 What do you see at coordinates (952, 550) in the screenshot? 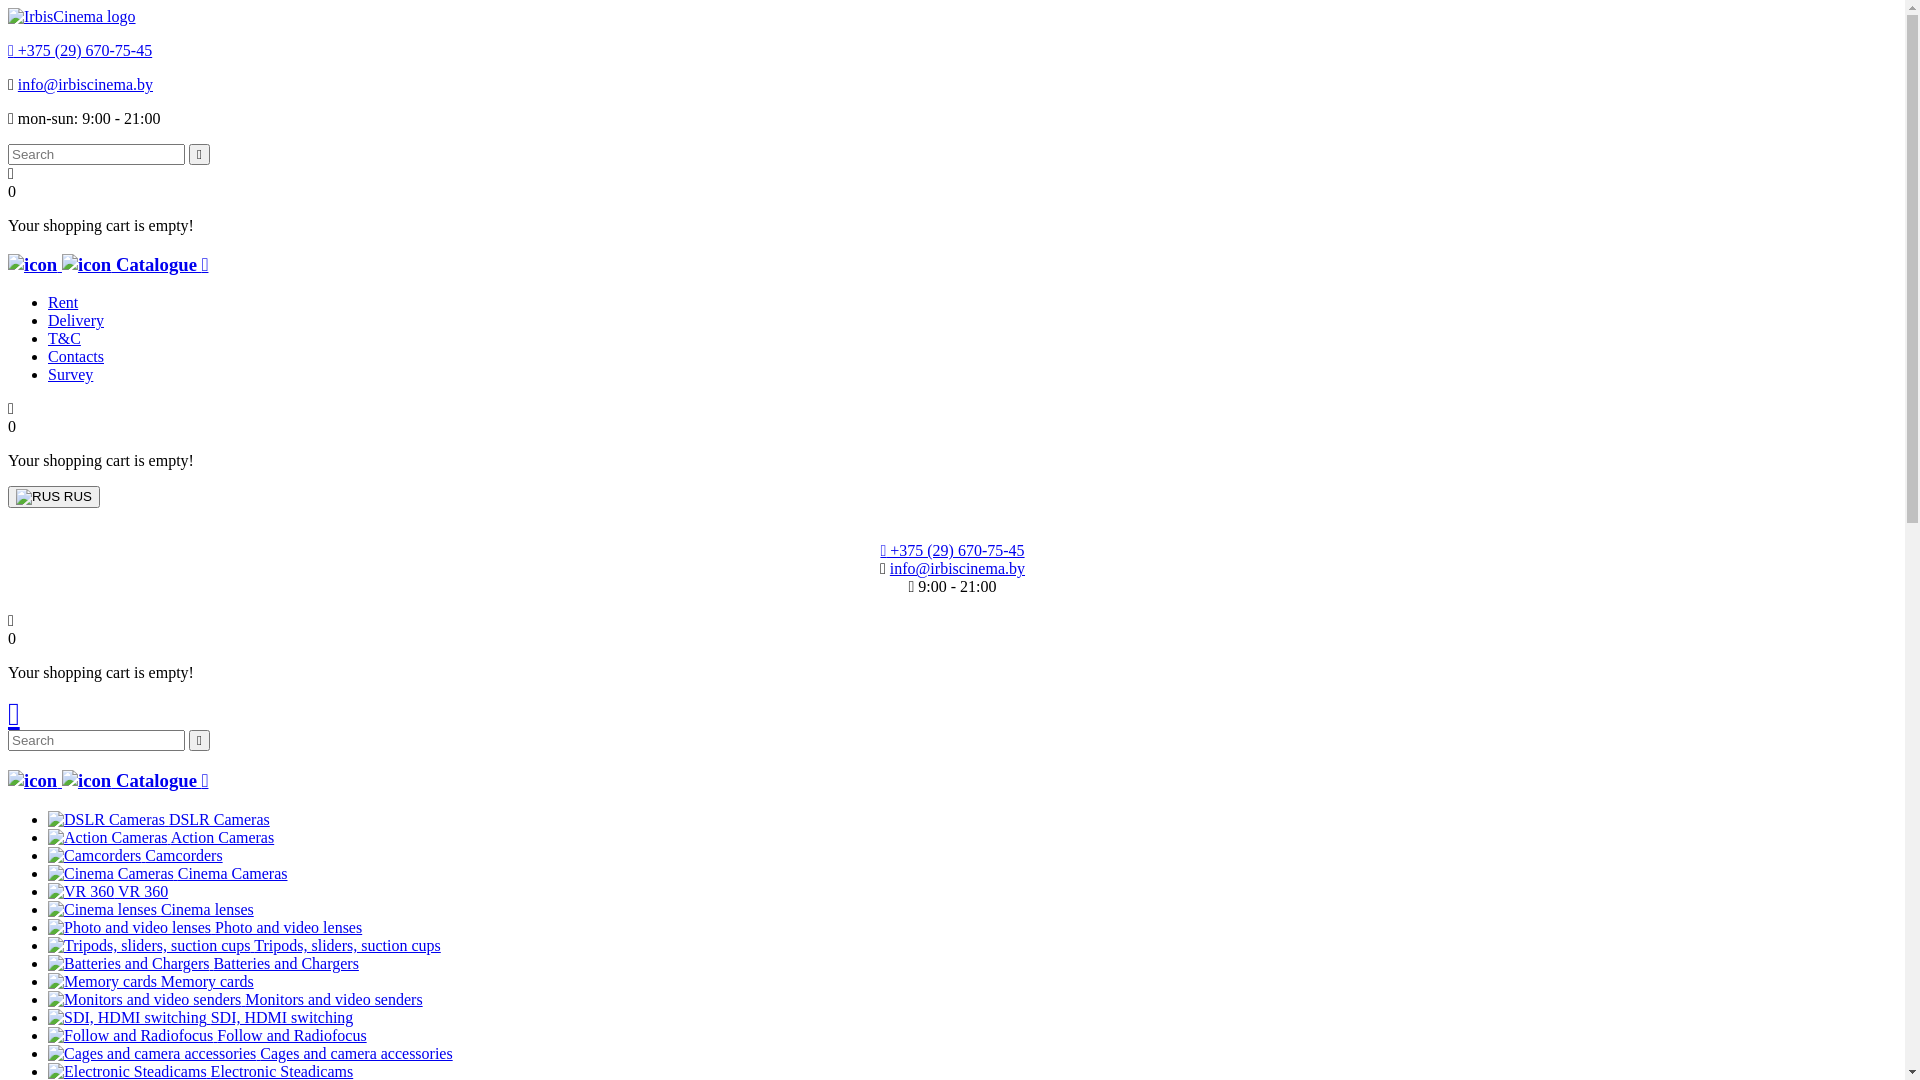
I see `+375 (29) 670-75-45` at bounding box center [952, 550].